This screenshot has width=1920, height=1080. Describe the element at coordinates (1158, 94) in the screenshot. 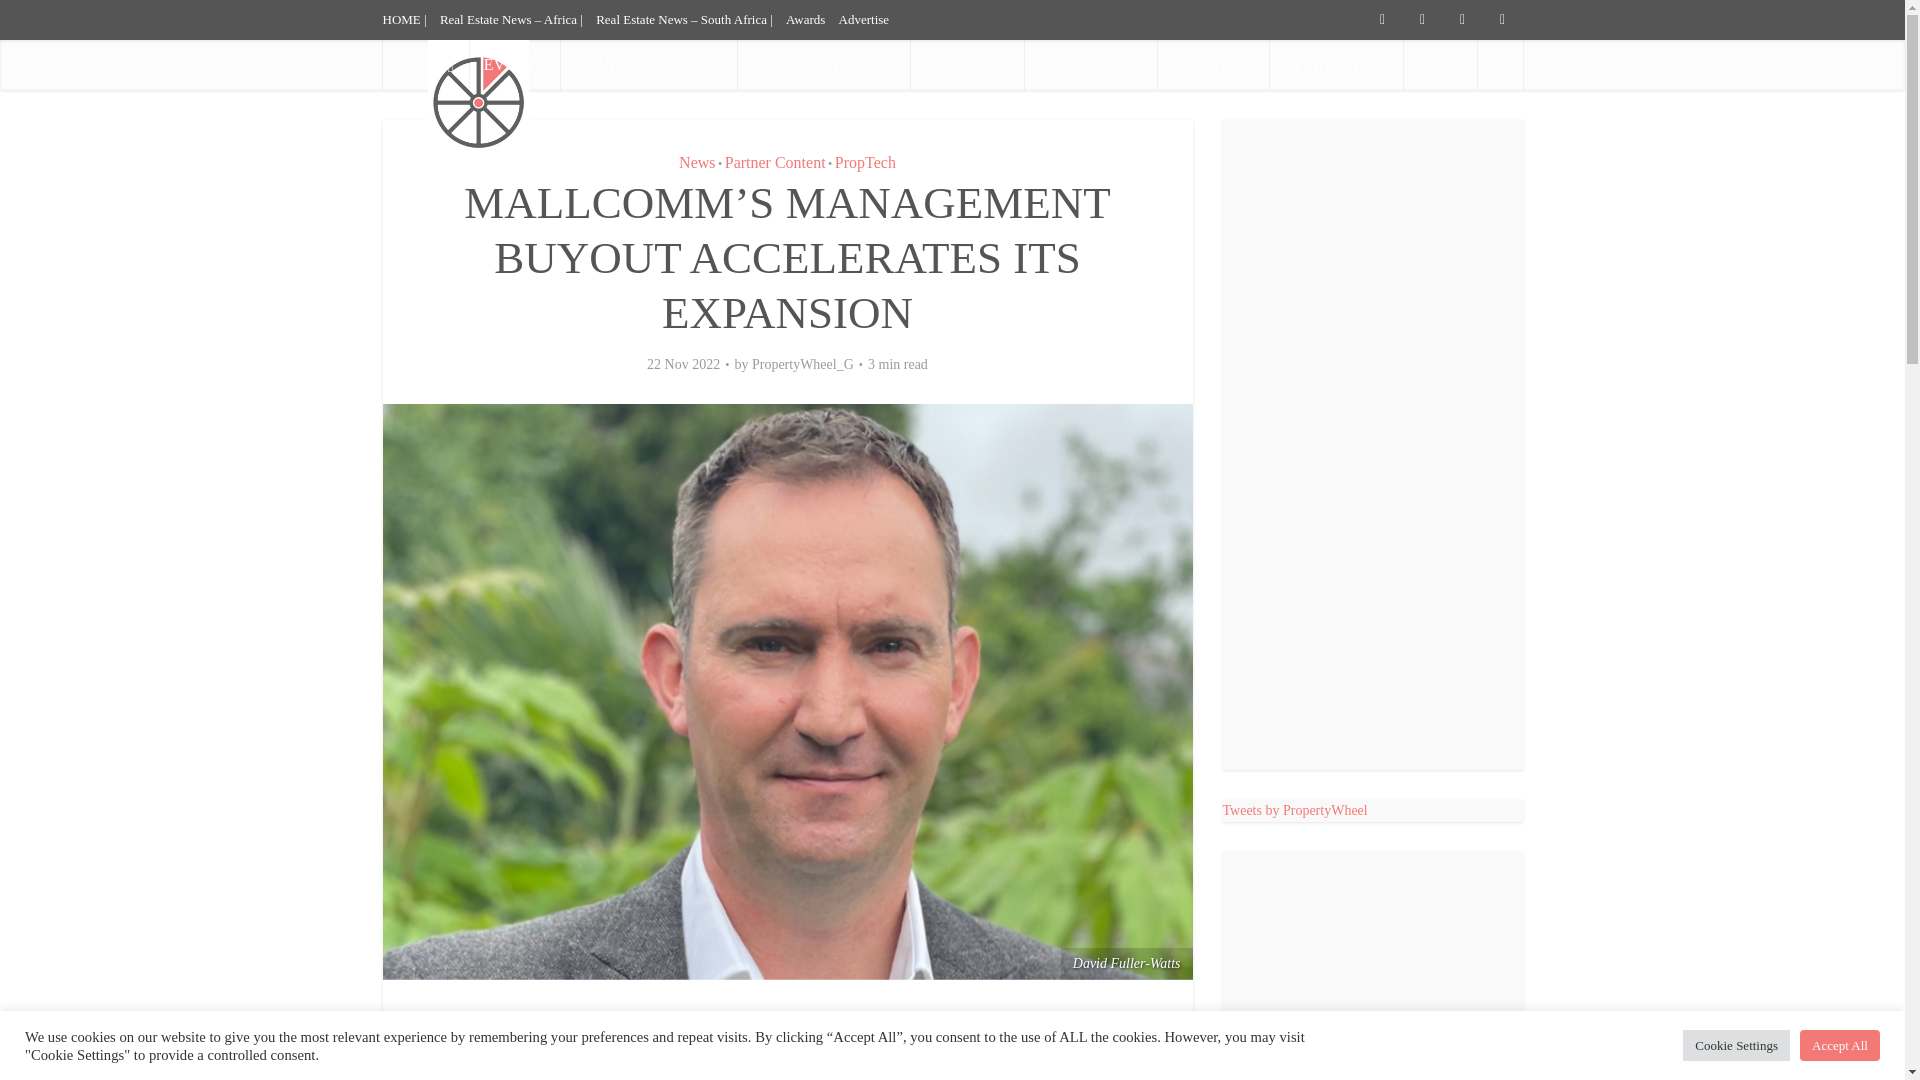

I see `3rd party ad content` at that location.